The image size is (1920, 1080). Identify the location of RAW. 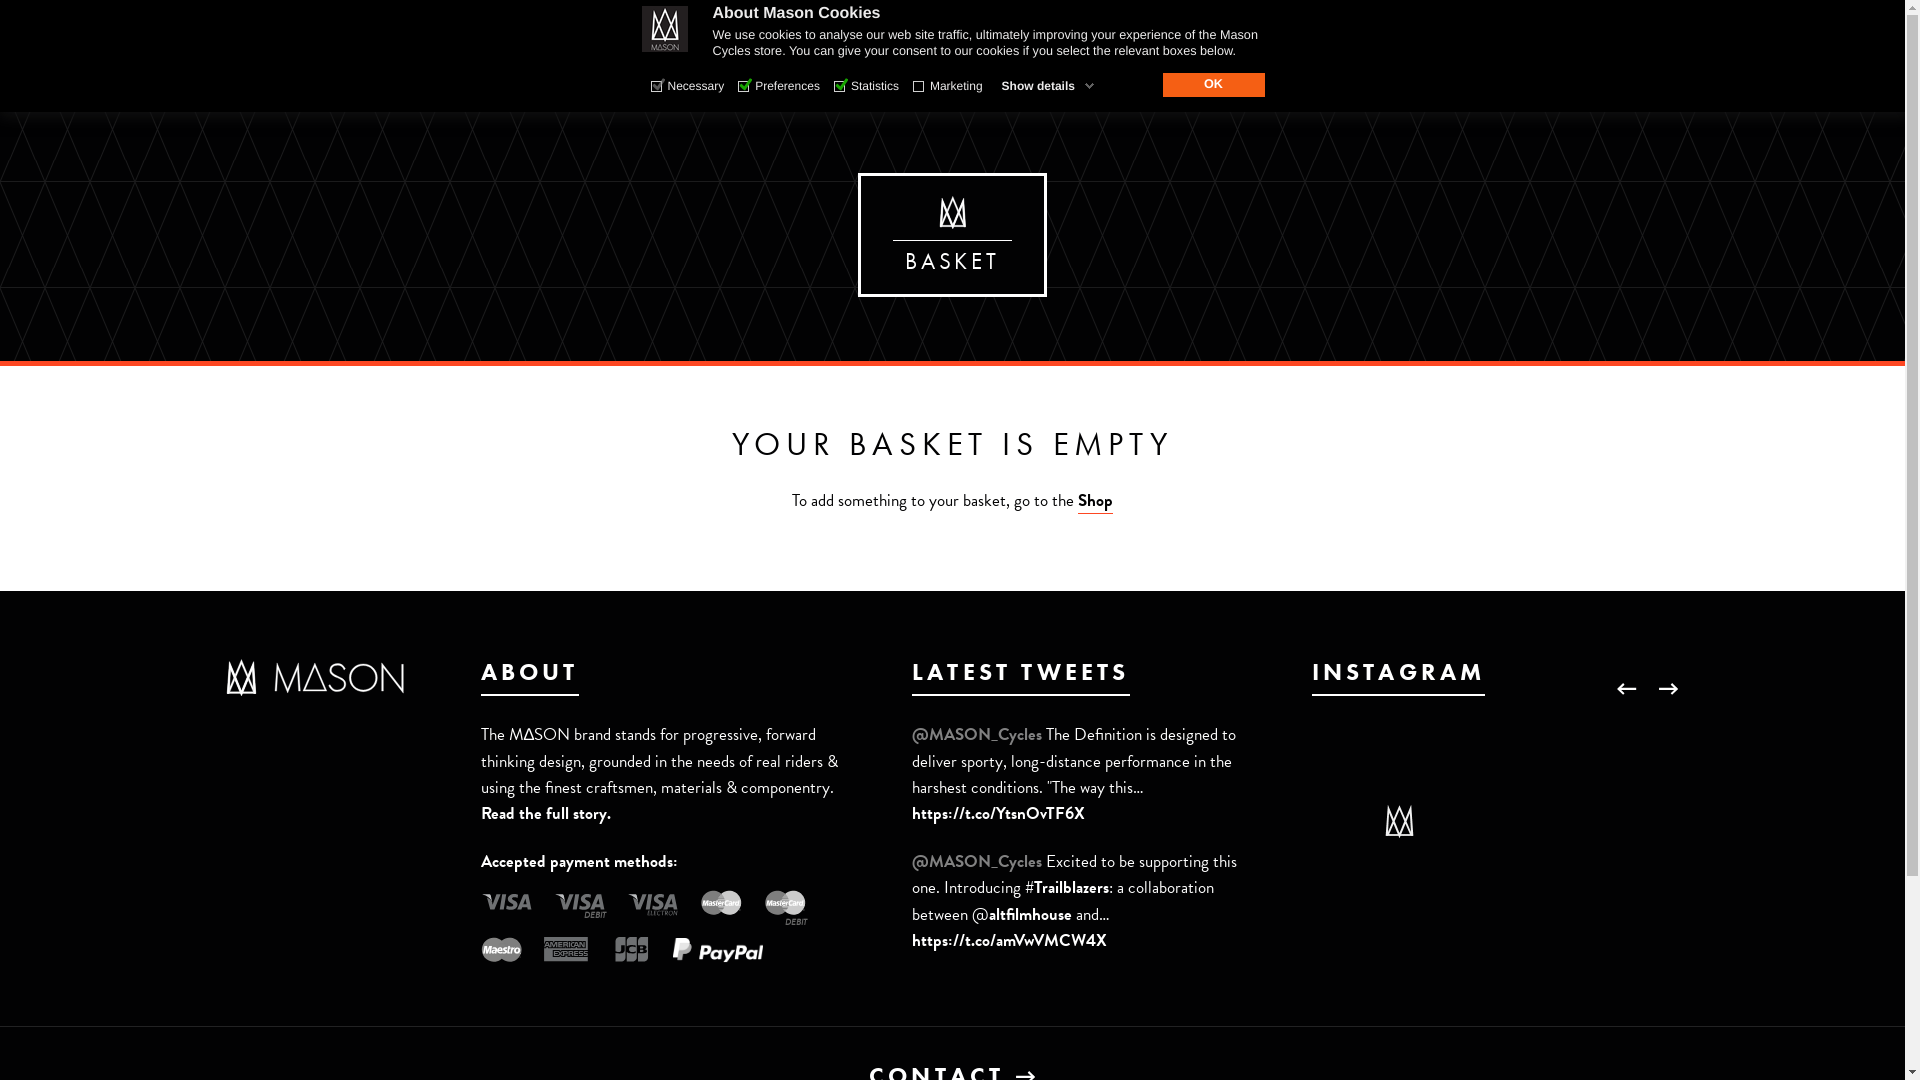
(1193, 87).